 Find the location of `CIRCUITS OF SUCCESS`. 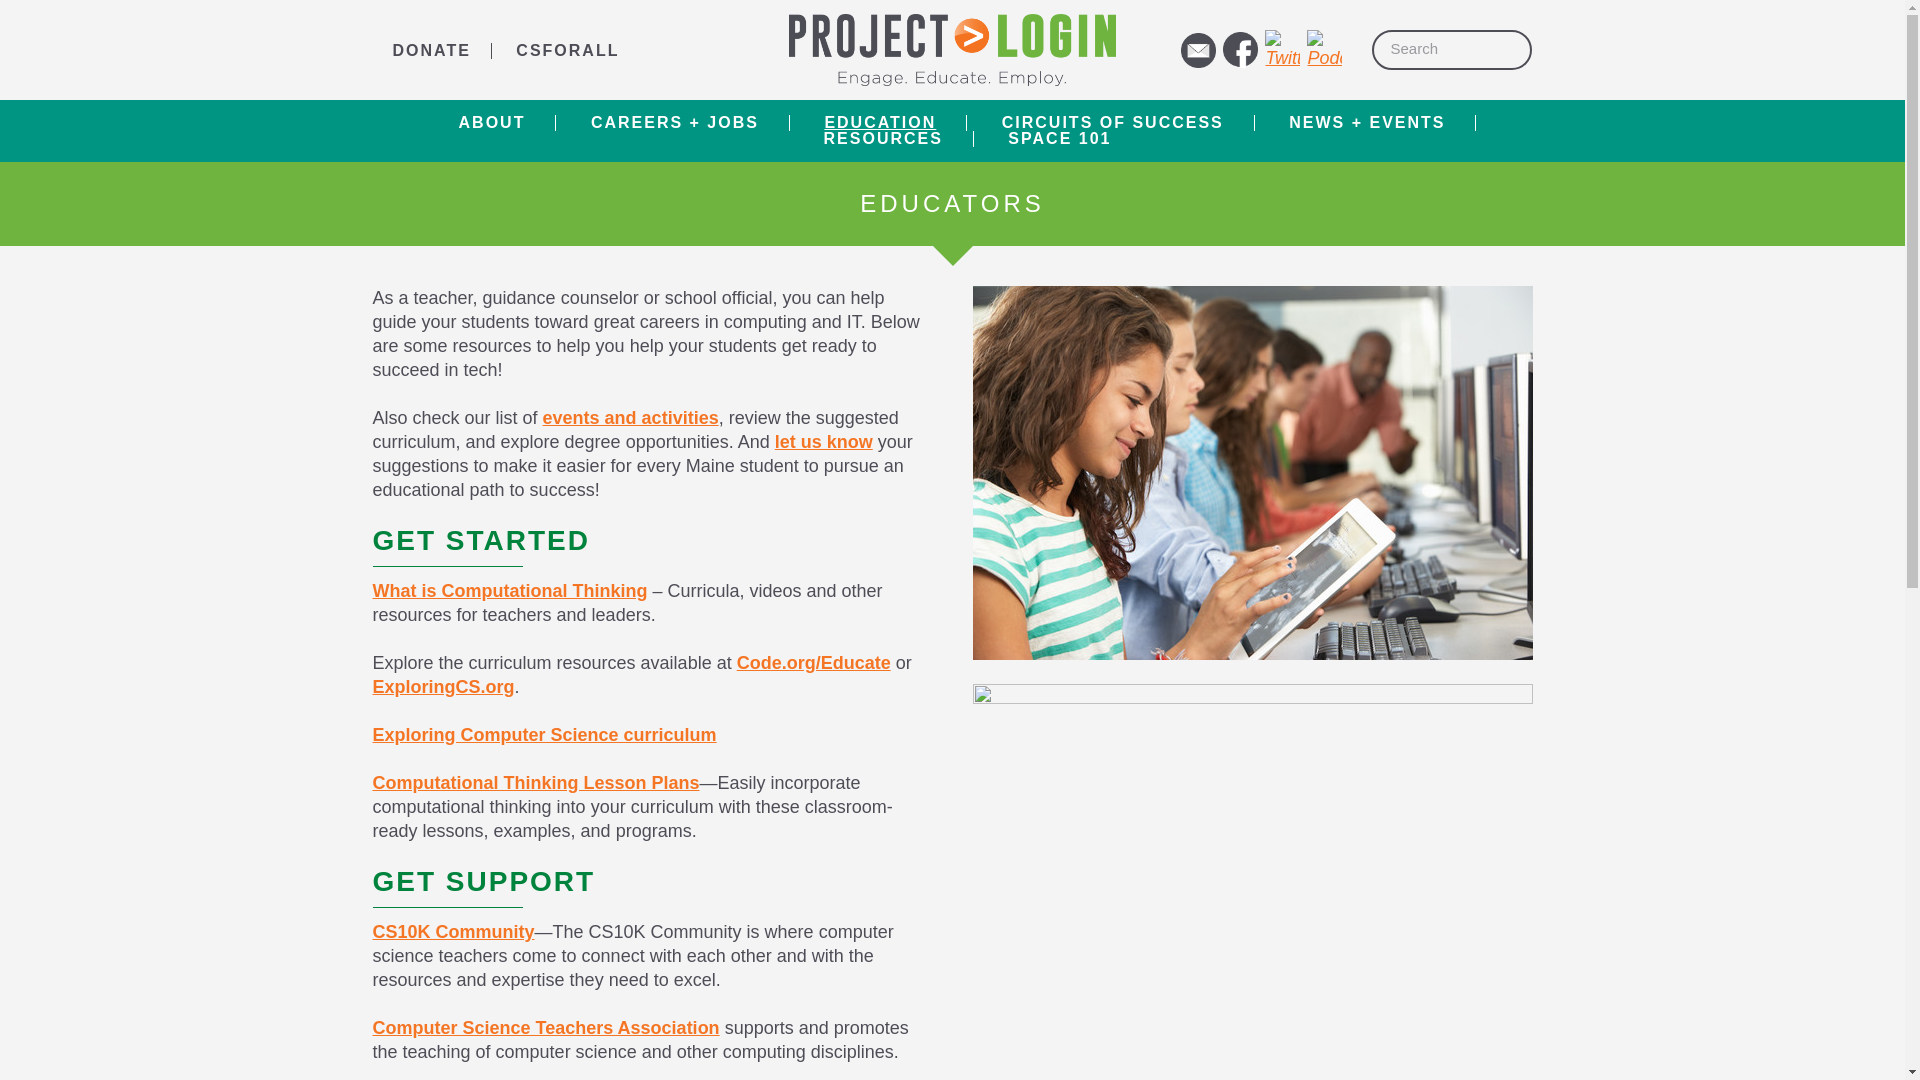

CIRCUITS OF SUCCESS is located at coordinates (1112, 122).